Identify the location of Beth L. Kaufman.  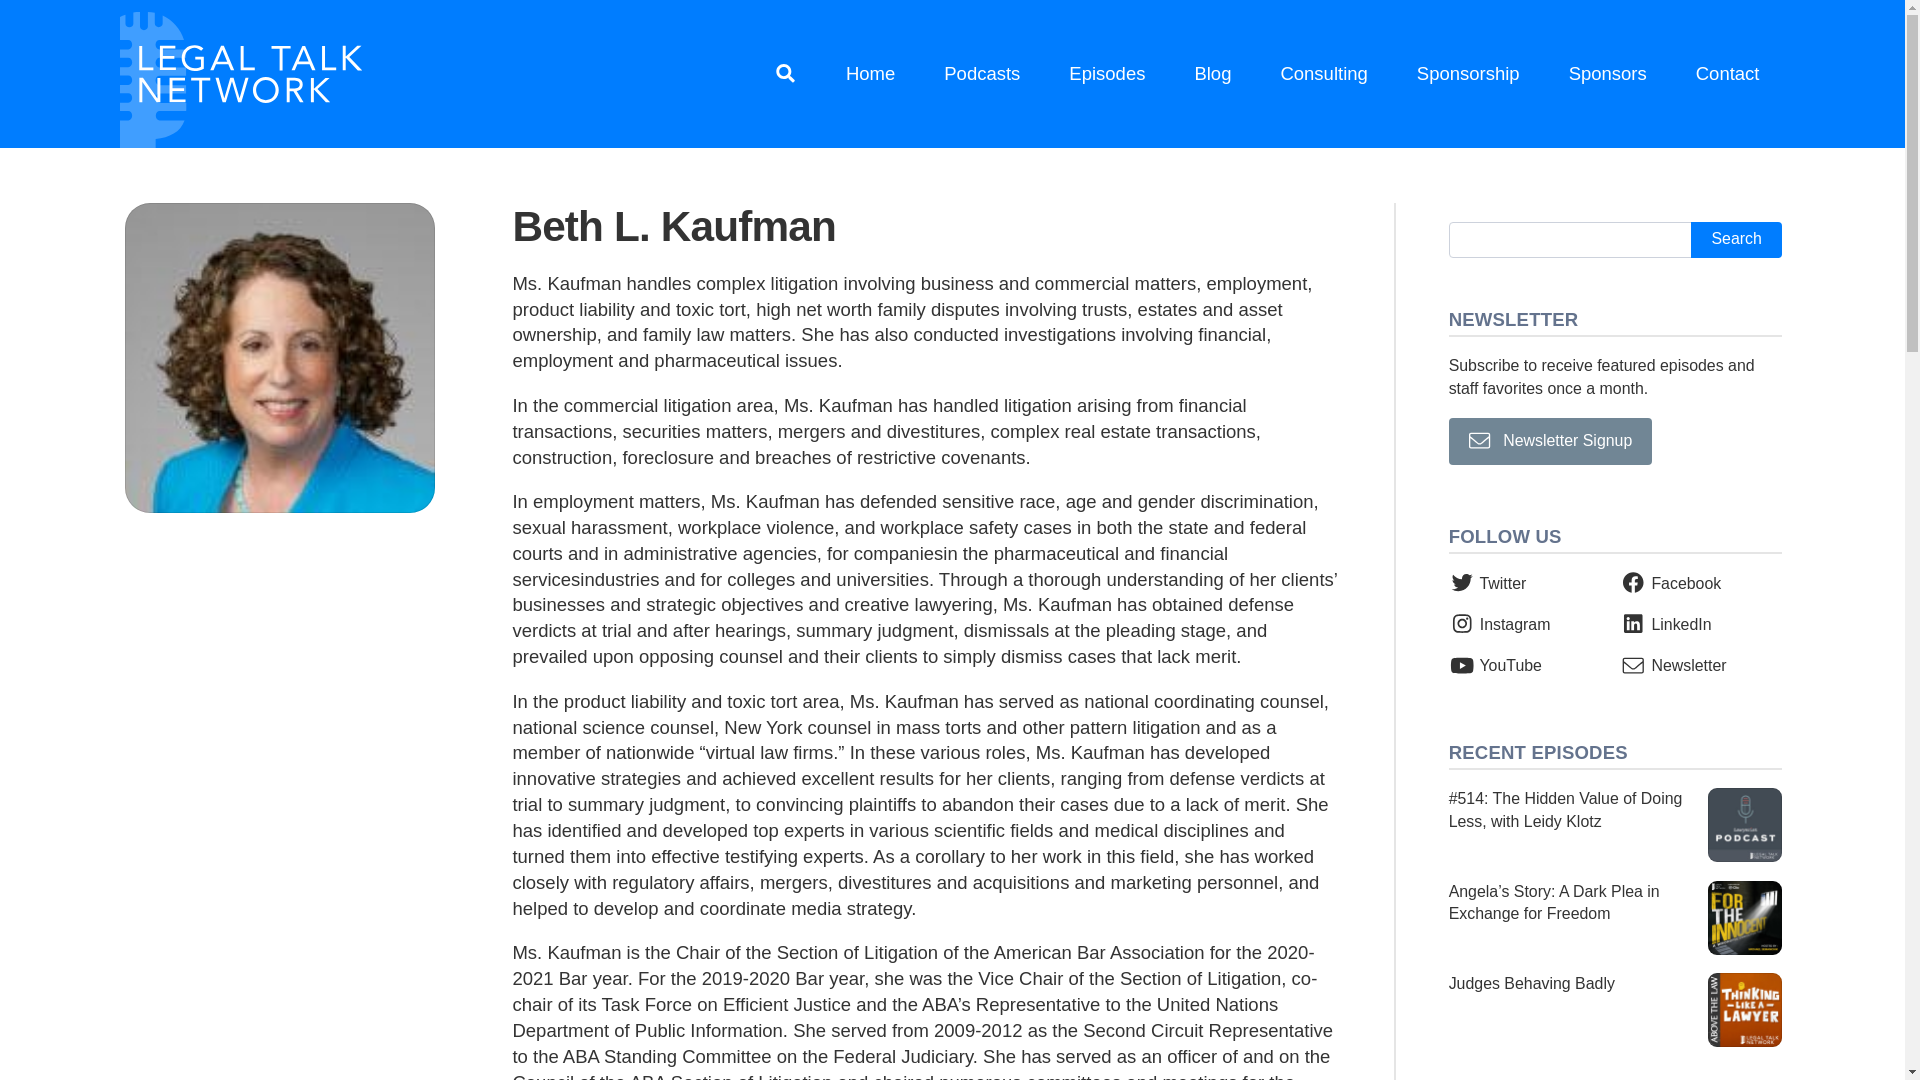
(280, 358).